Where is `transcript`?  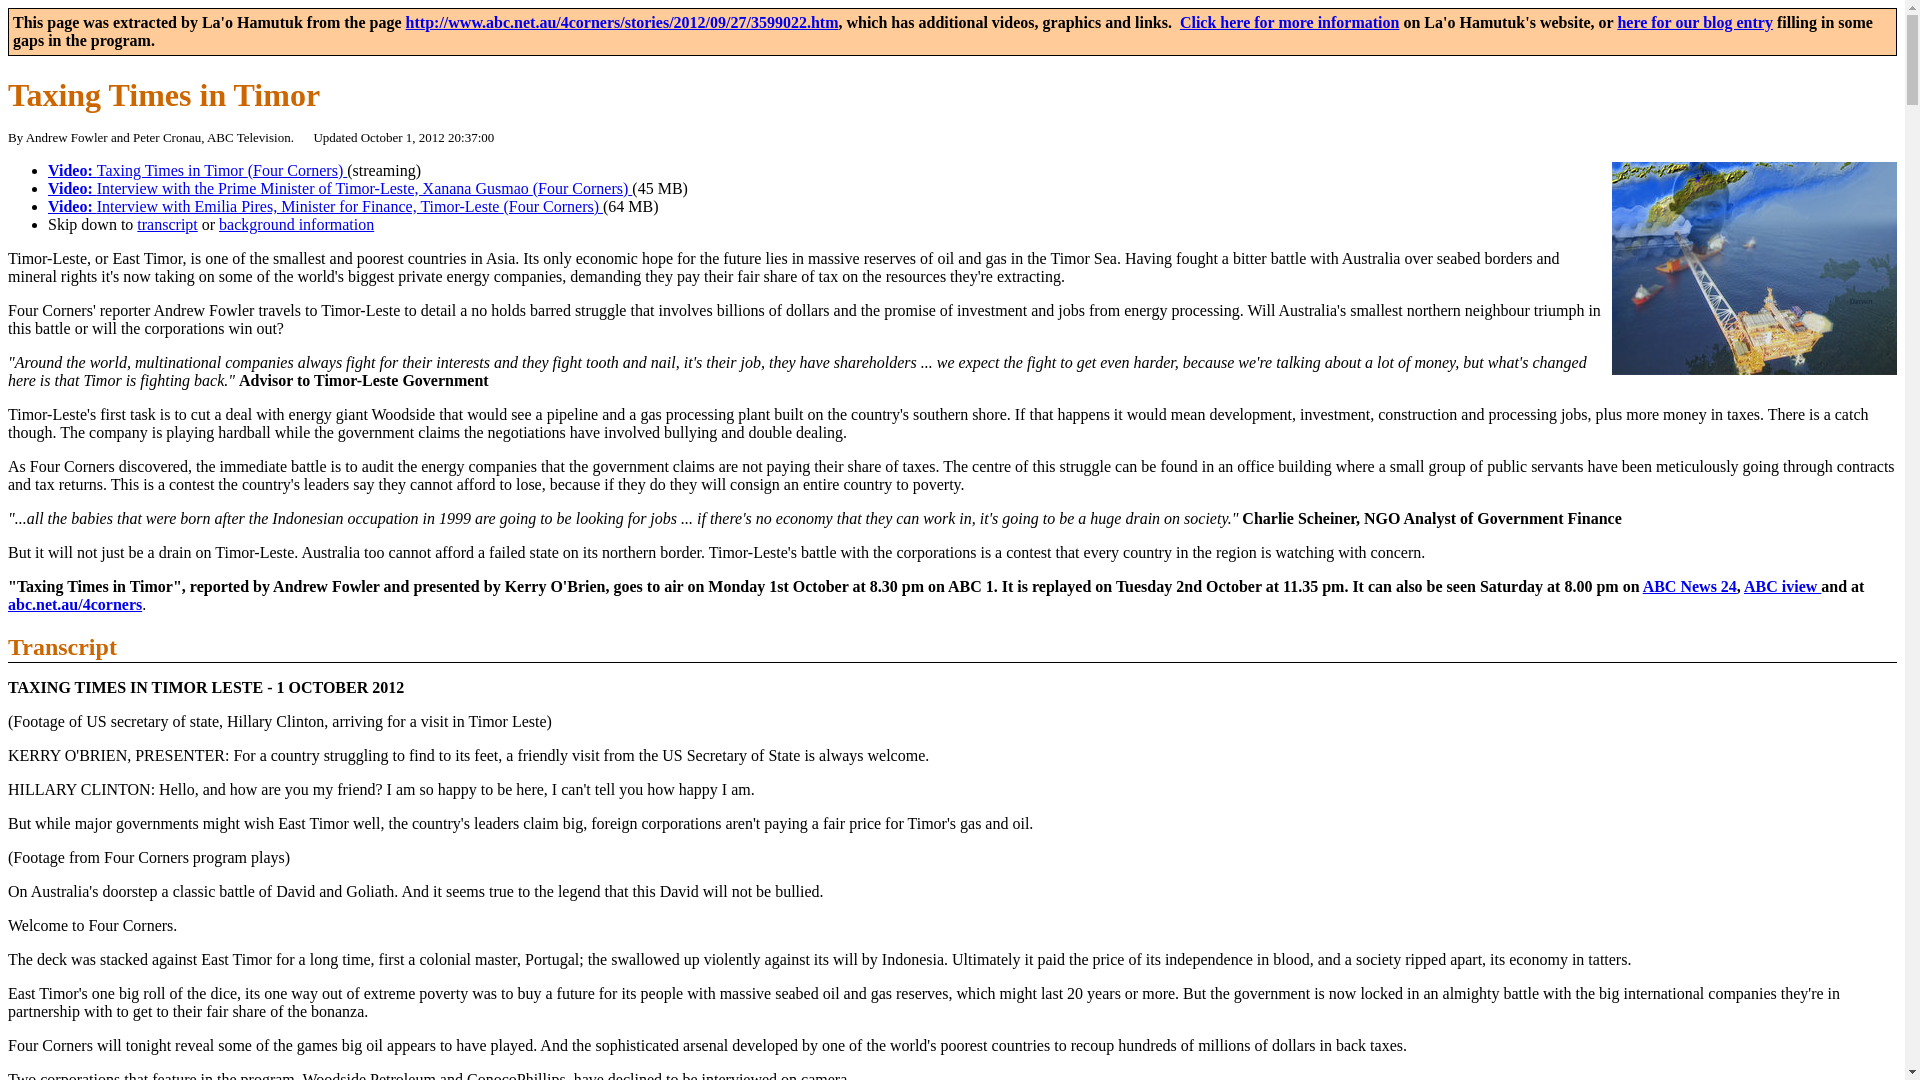
transcript is located at coordinates (166, 224).